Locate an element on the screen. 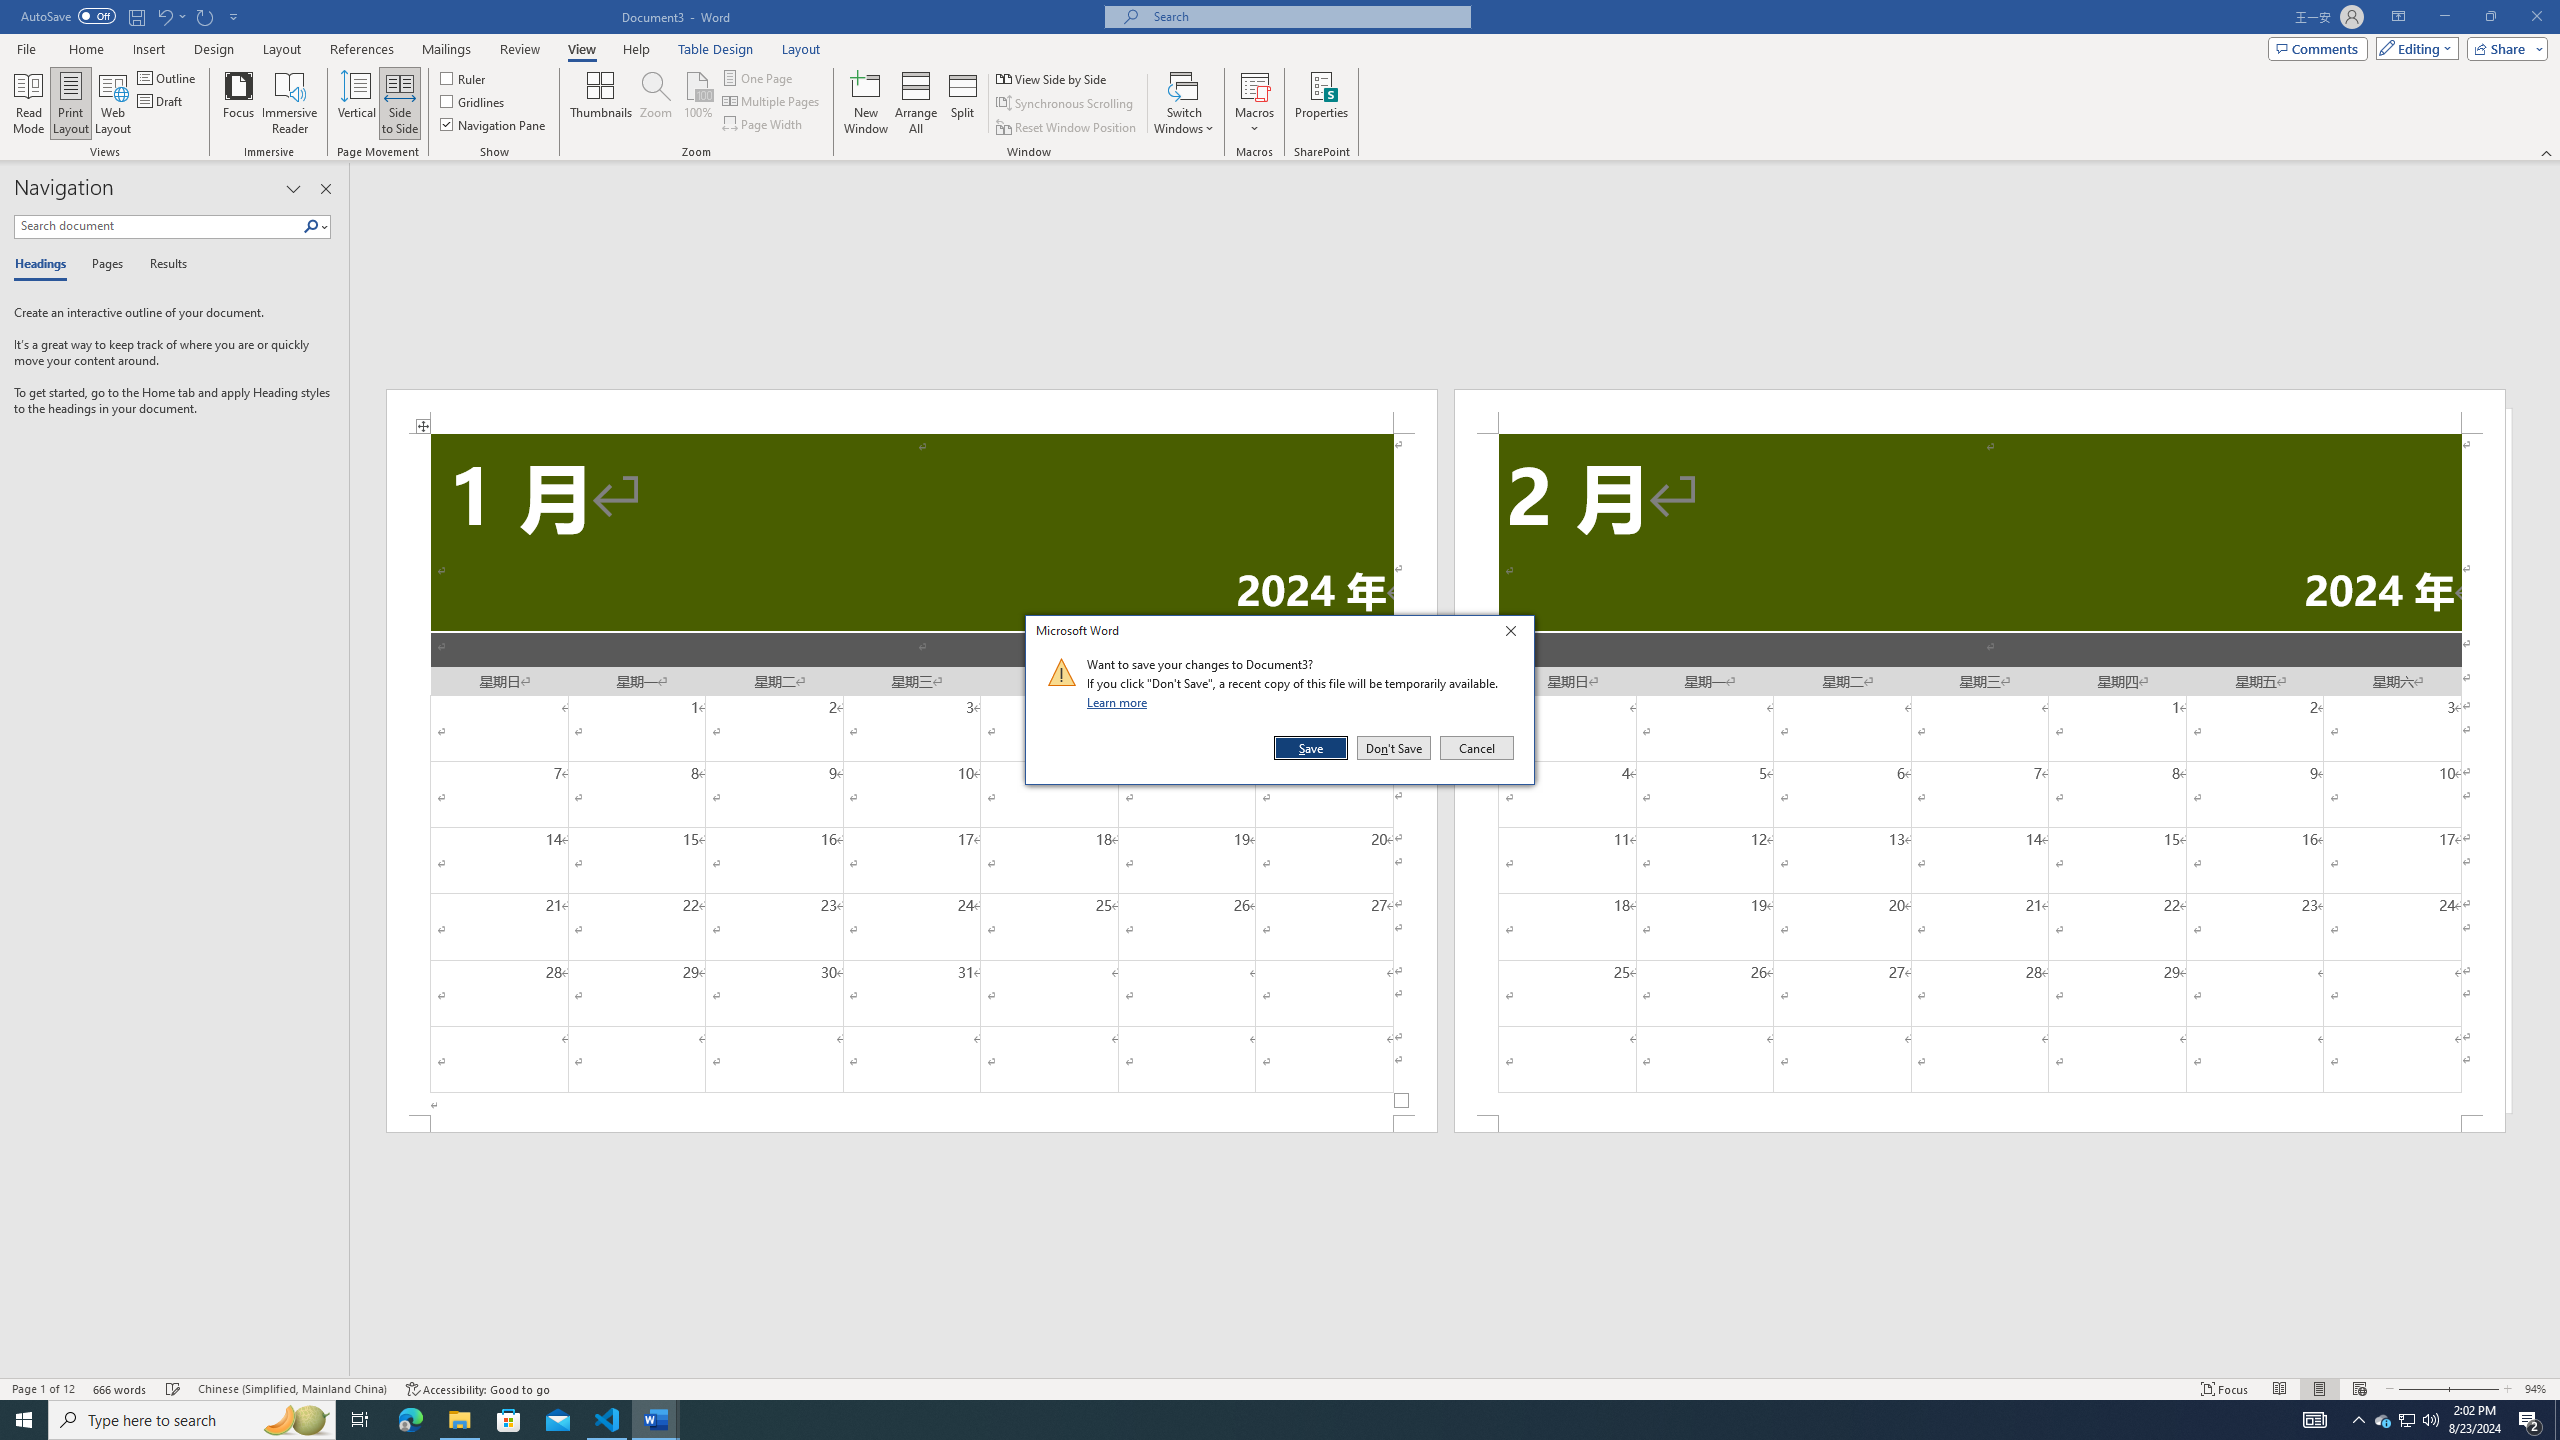  Accessibility Checker Accessibility: Good to go is located at coordinates (2315, 1420).